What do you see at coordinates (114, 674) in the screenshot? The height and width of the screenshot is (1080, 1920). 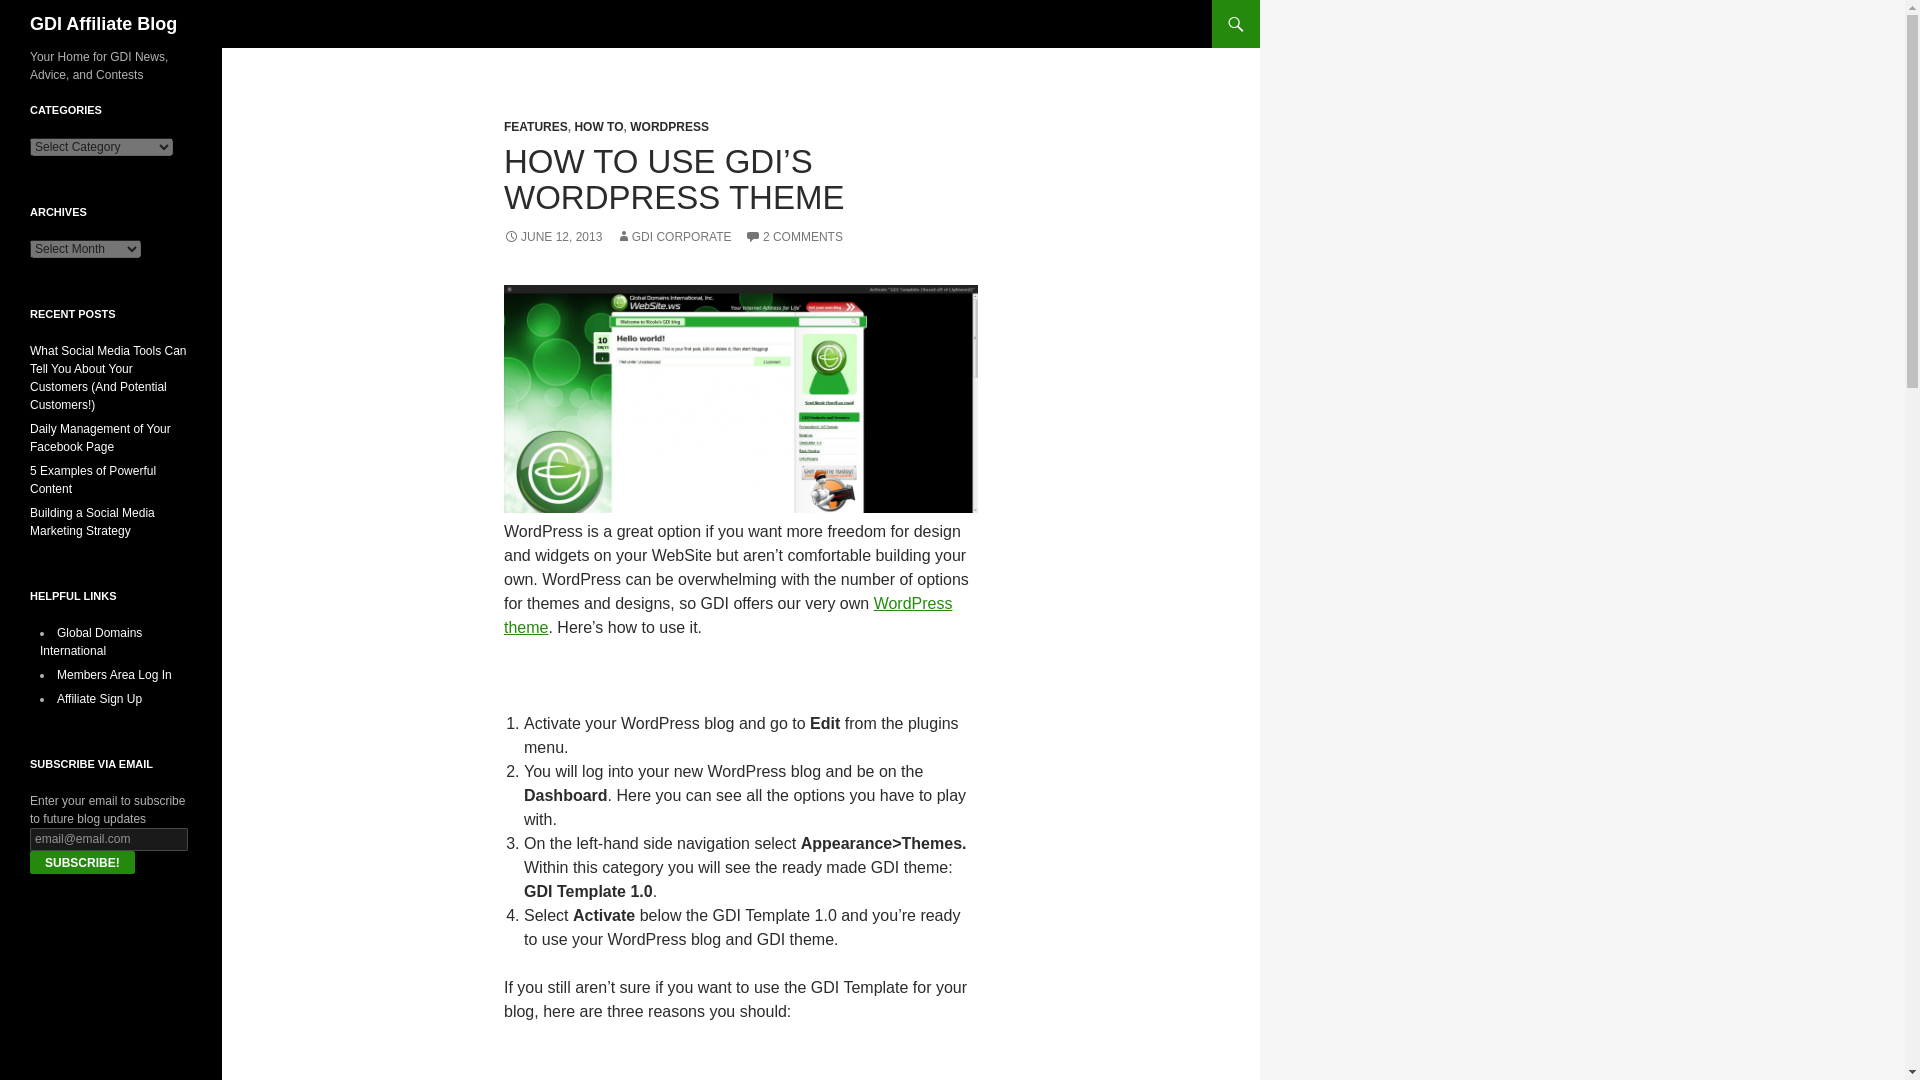 I see `Members Area Log In` at bounding box center [114, 674].